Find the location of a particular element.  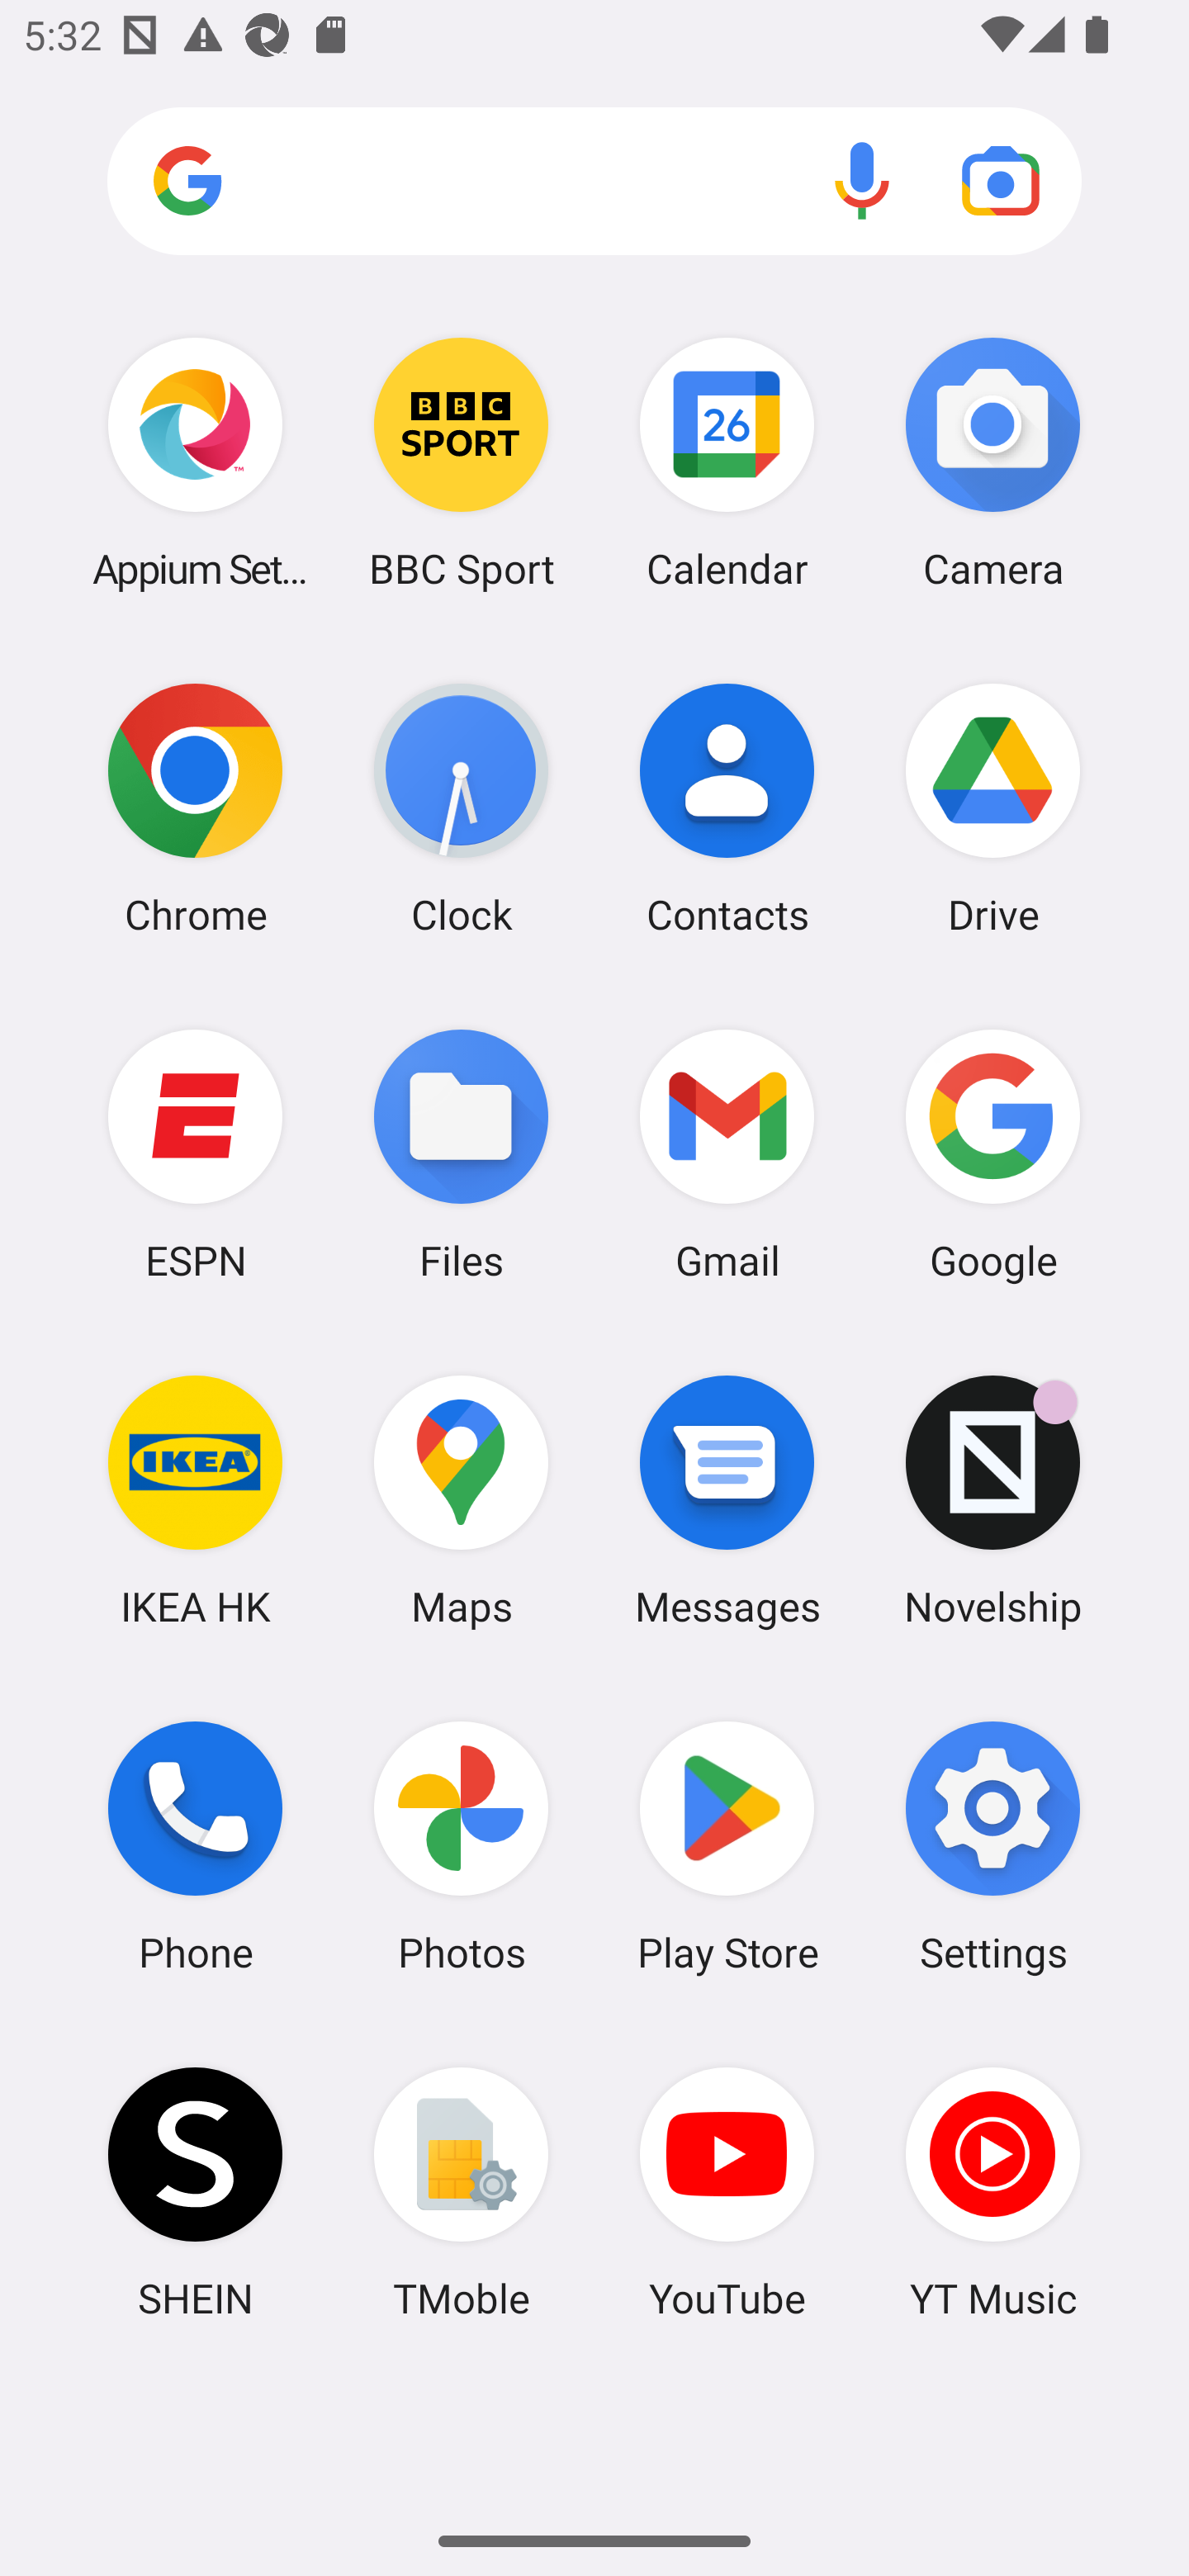

IKEA HK is located at coordinates (195, 1500).